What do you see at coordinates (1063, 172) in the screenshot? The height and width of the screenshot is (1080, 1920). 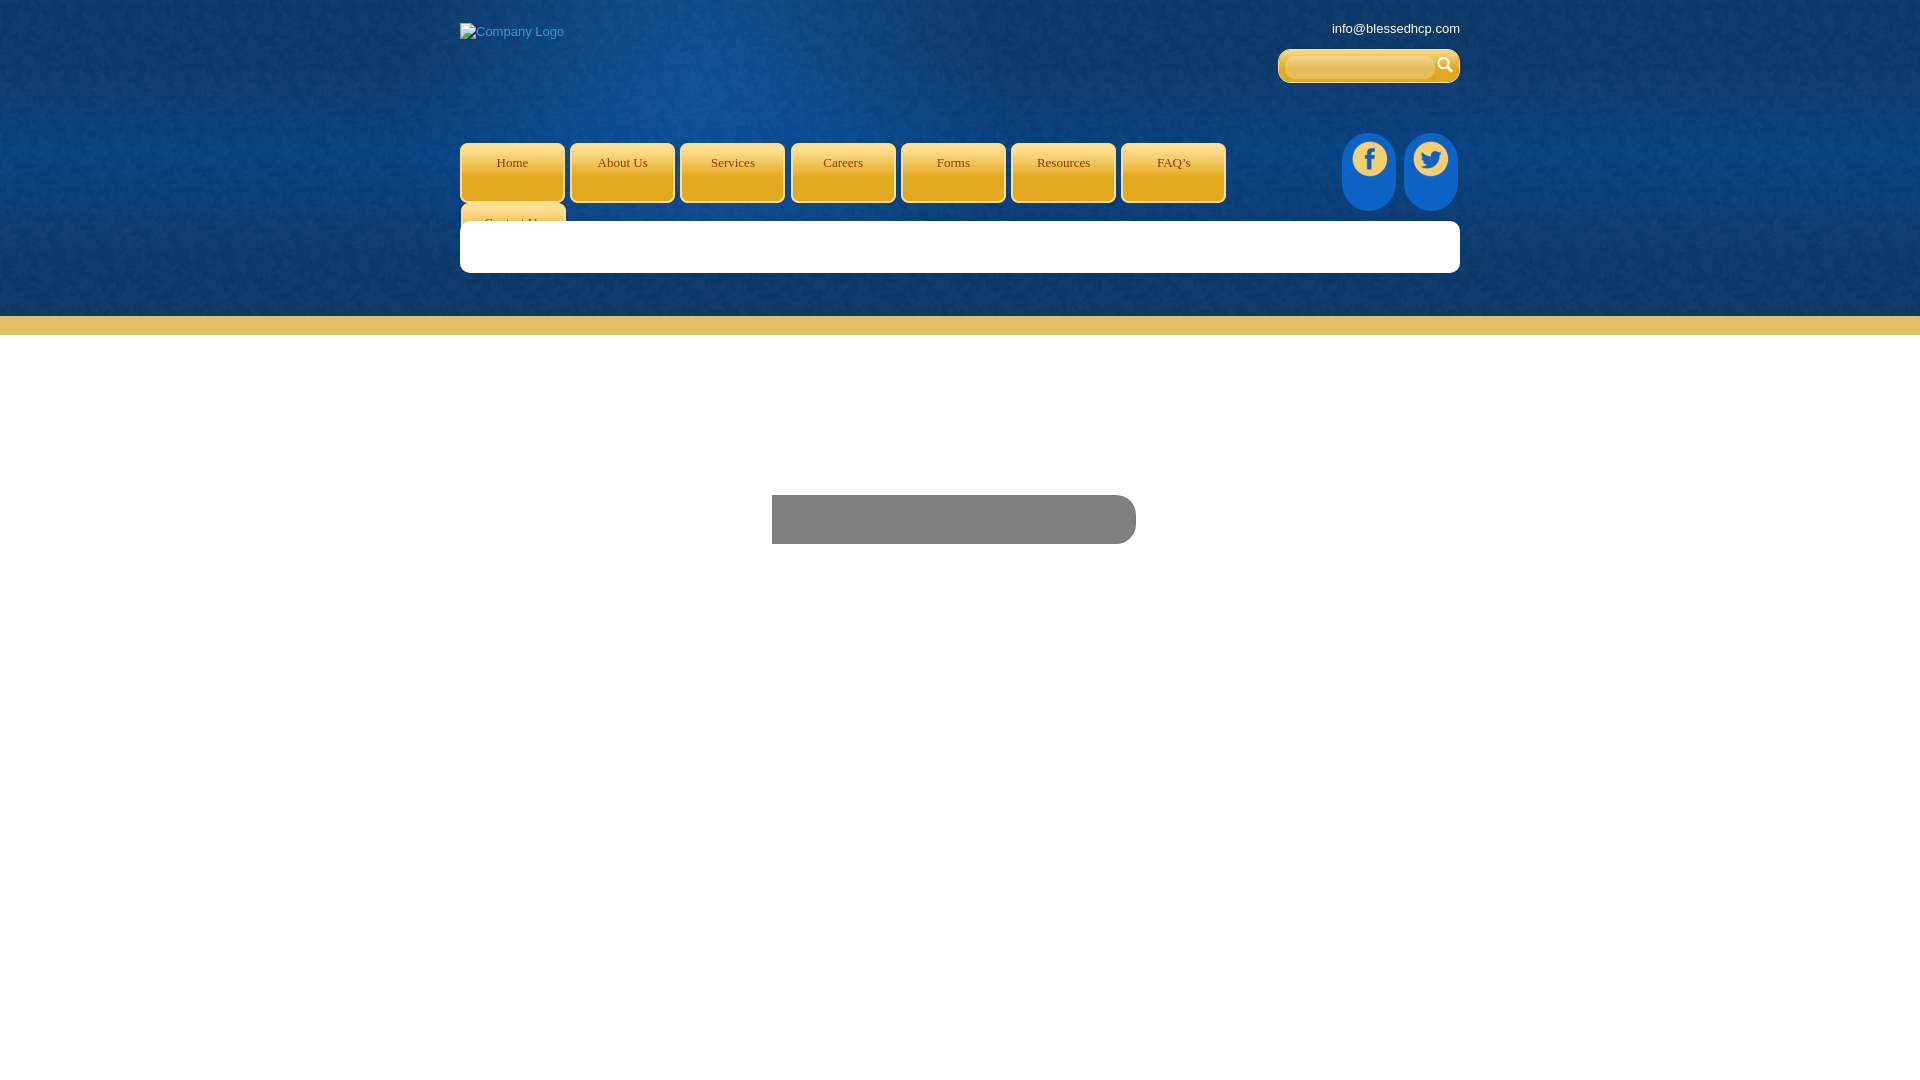 I see `Resources` at bounding box center [1063, 172].